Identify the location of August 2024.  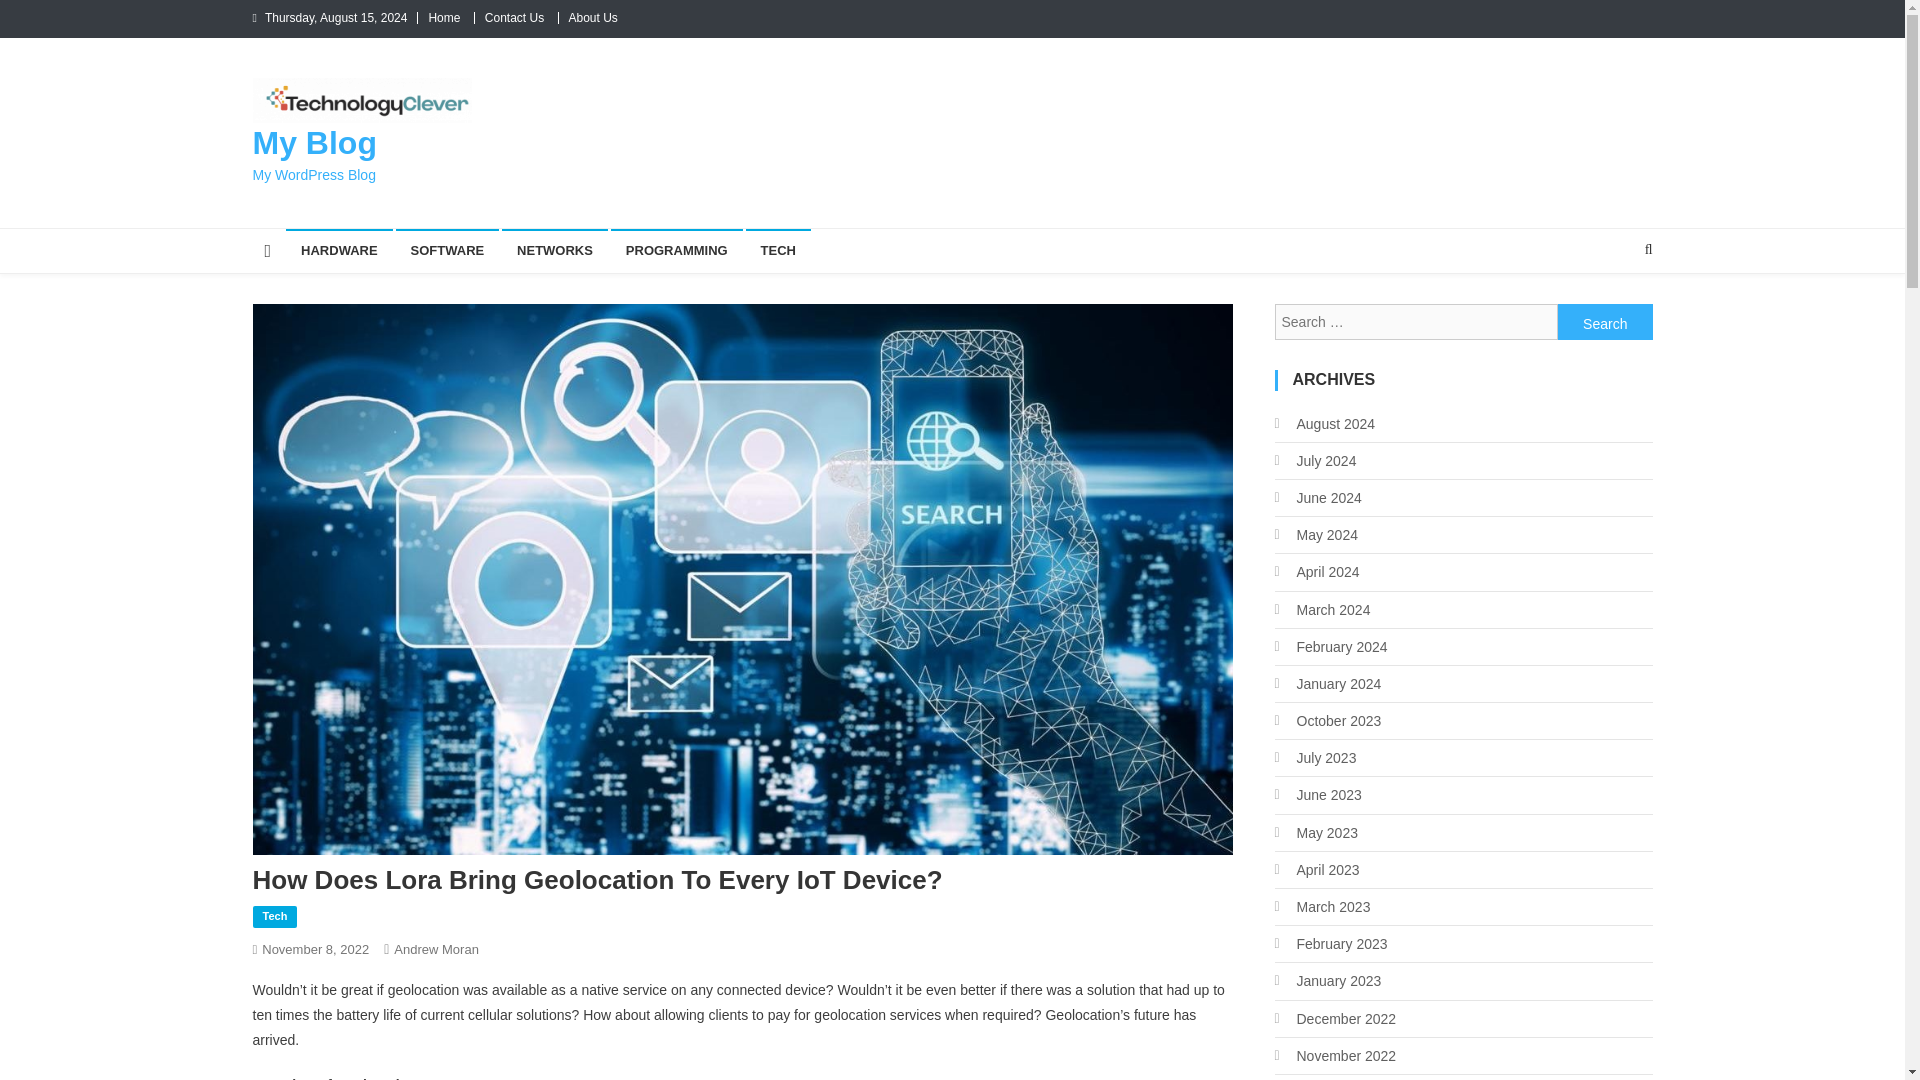
(1324, 424).